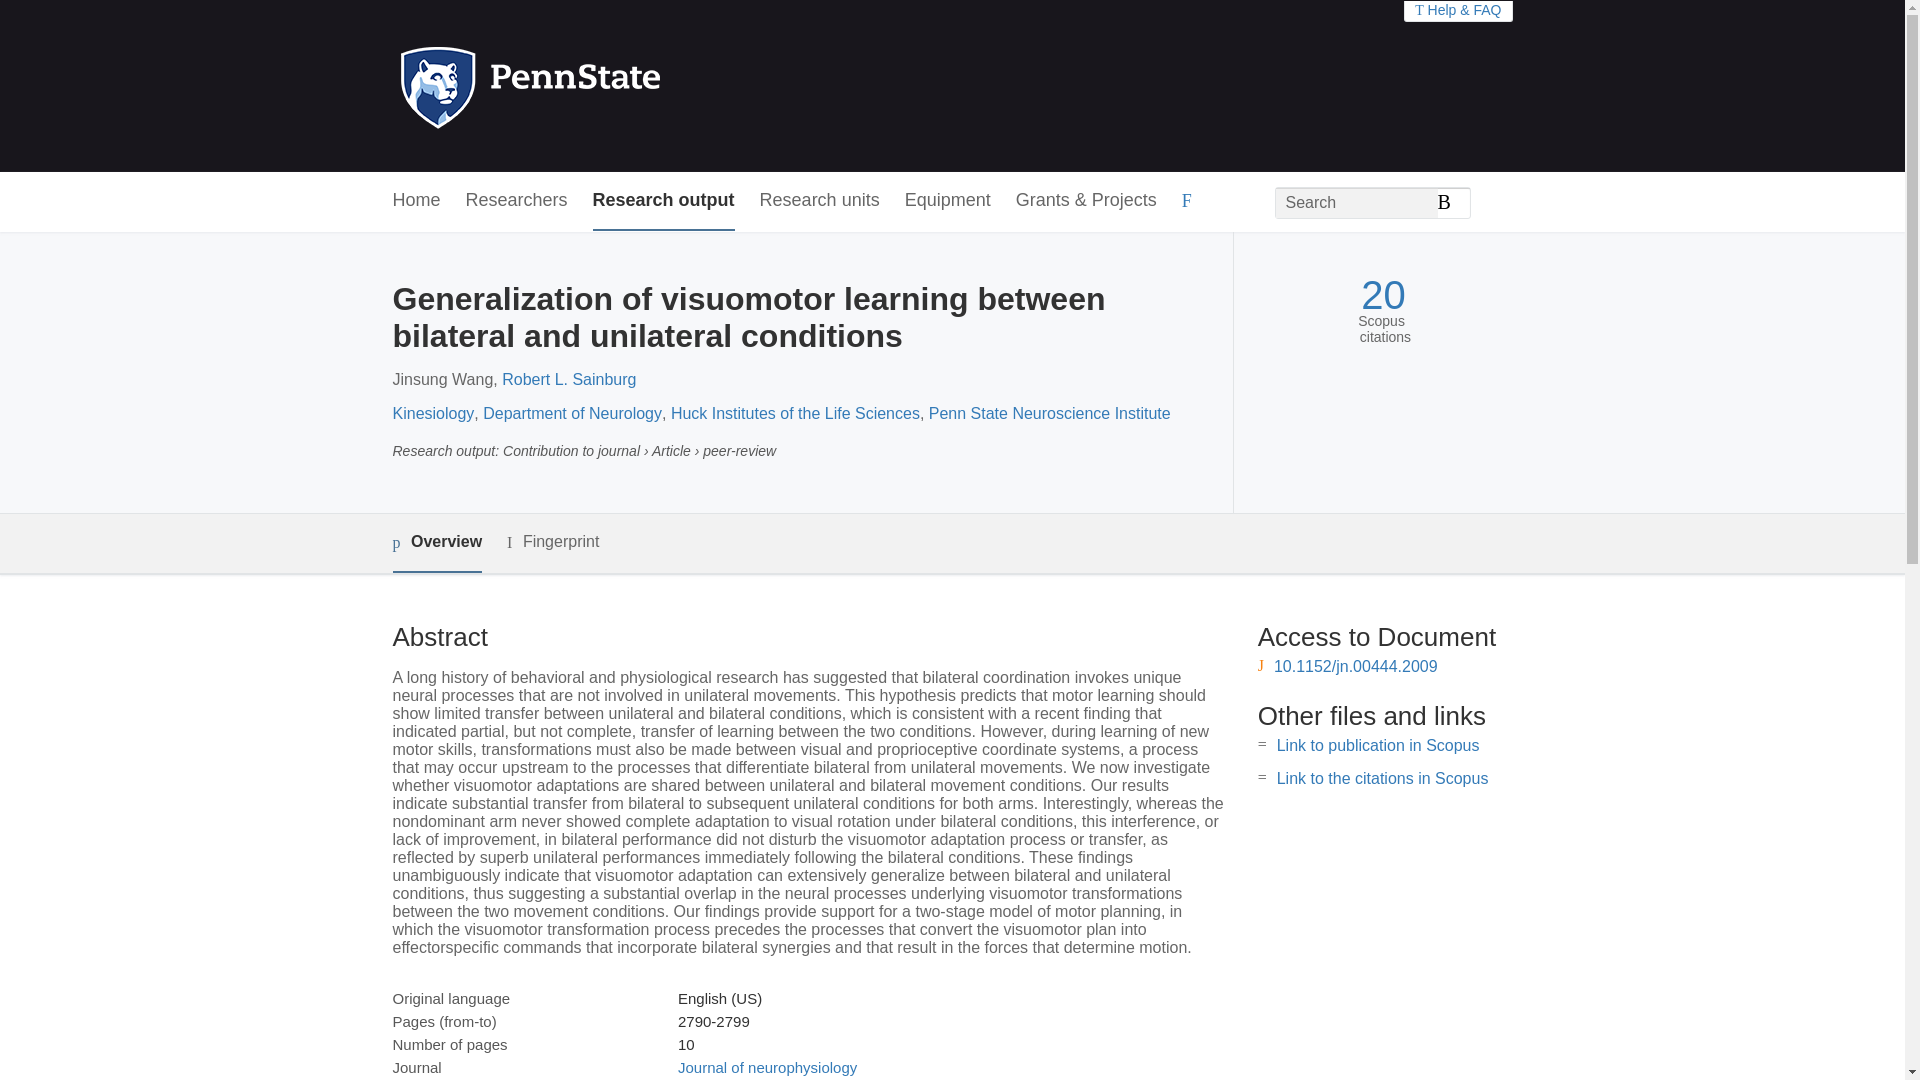 The image size is (1920, 1080). I want to click on Penn State Home, so click(616, 86).